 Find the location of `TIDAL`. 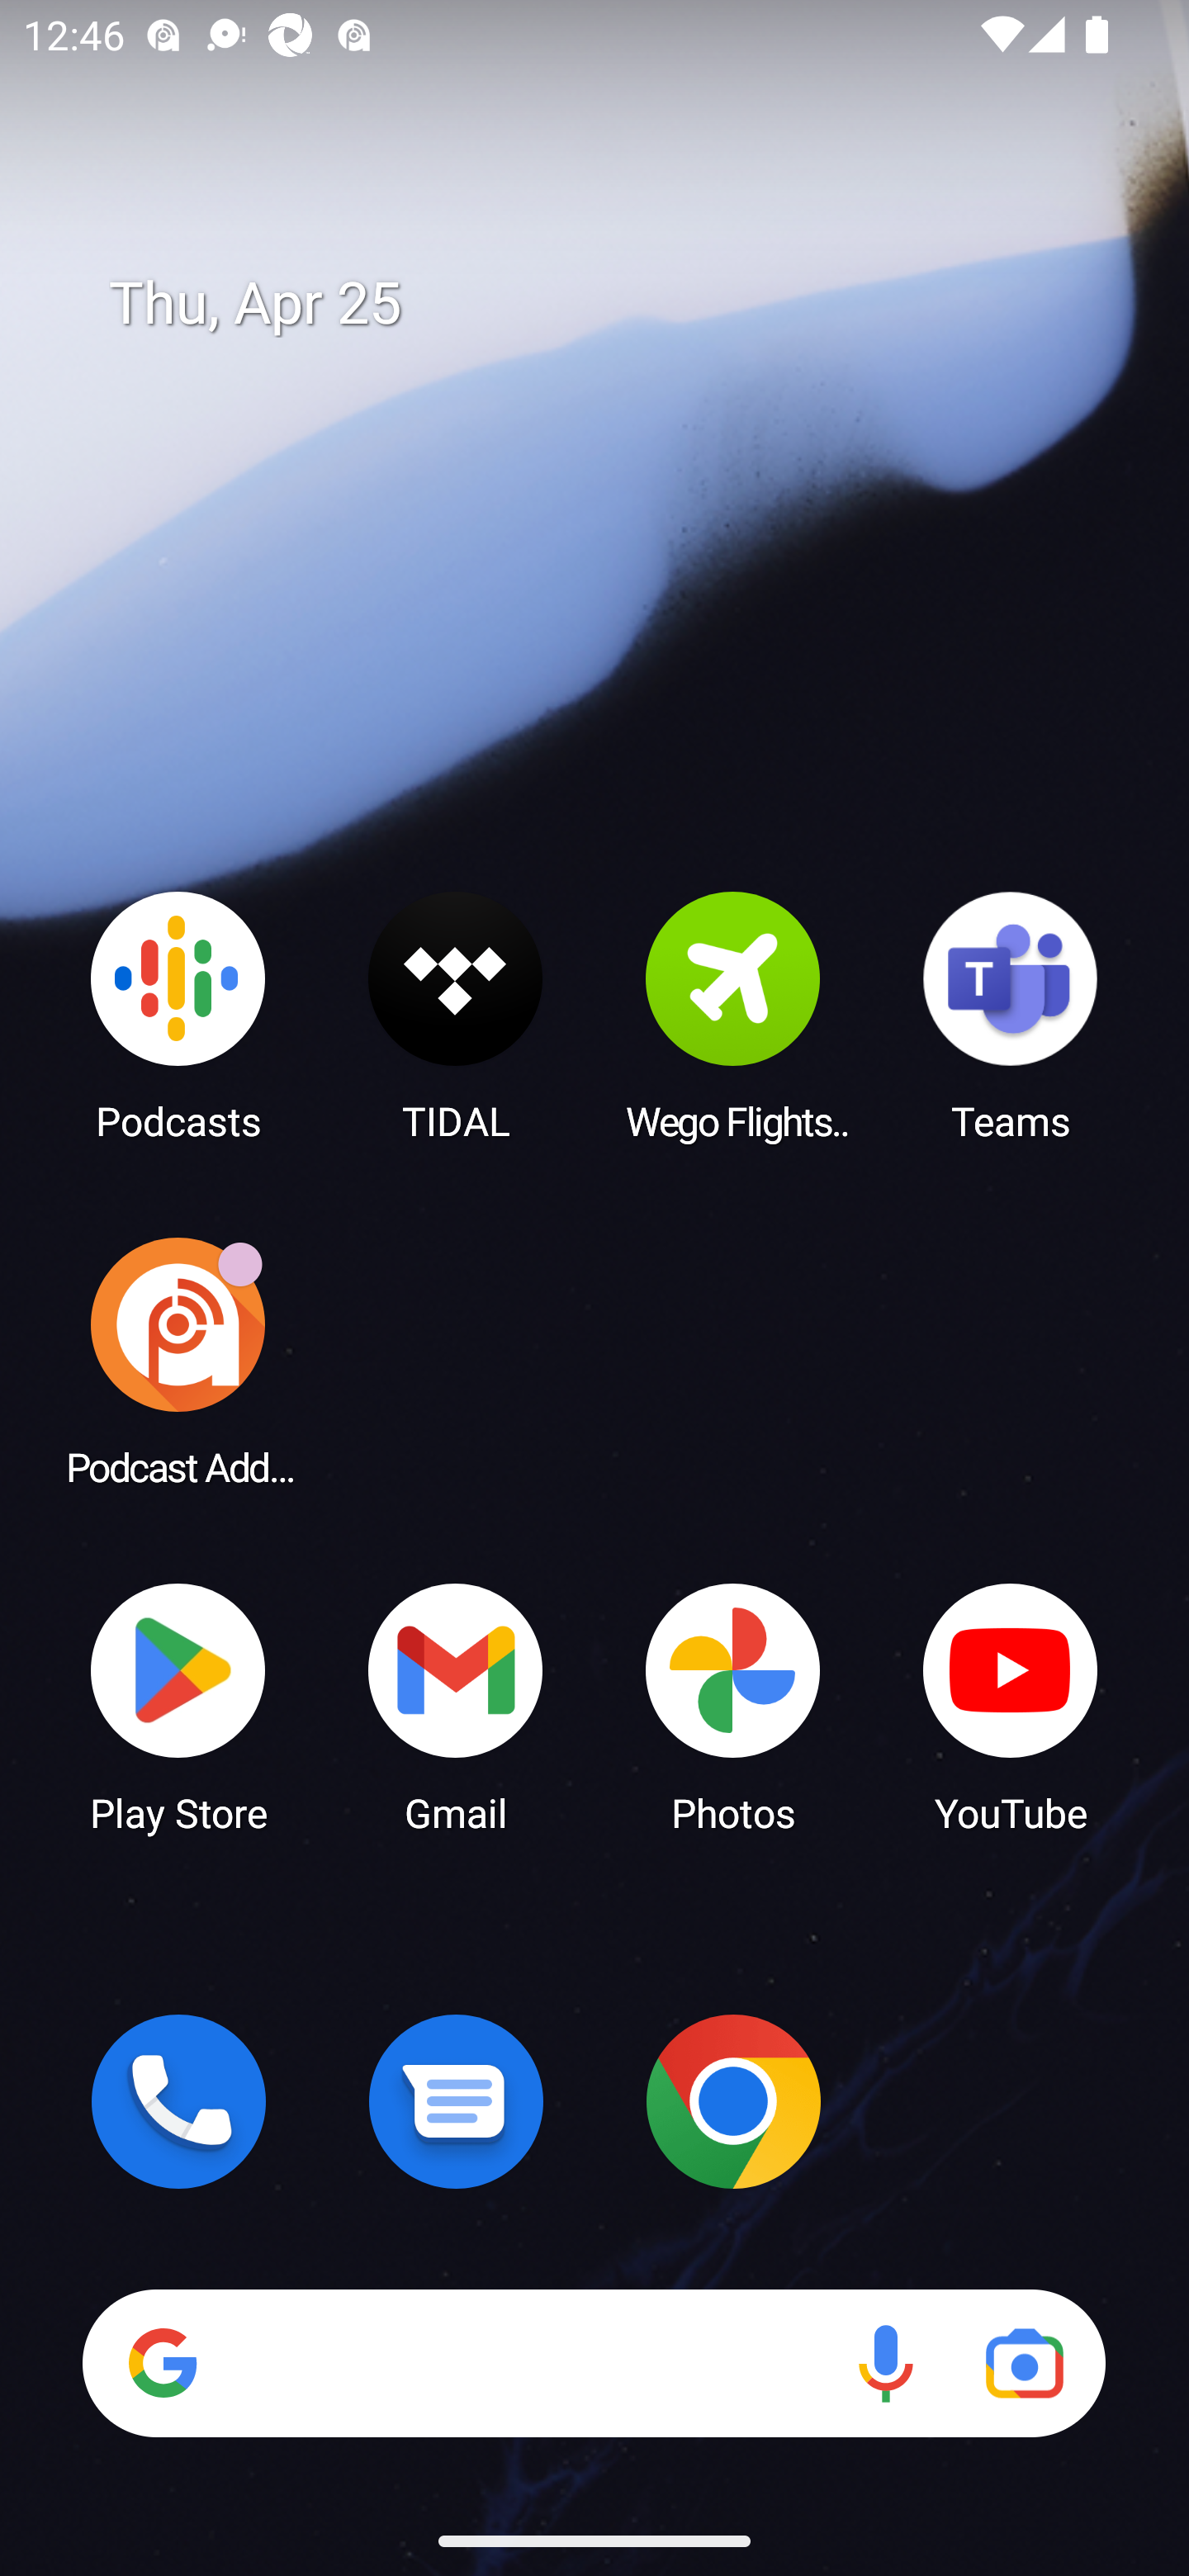

TIDAL is located at coordinates (456, 1015).